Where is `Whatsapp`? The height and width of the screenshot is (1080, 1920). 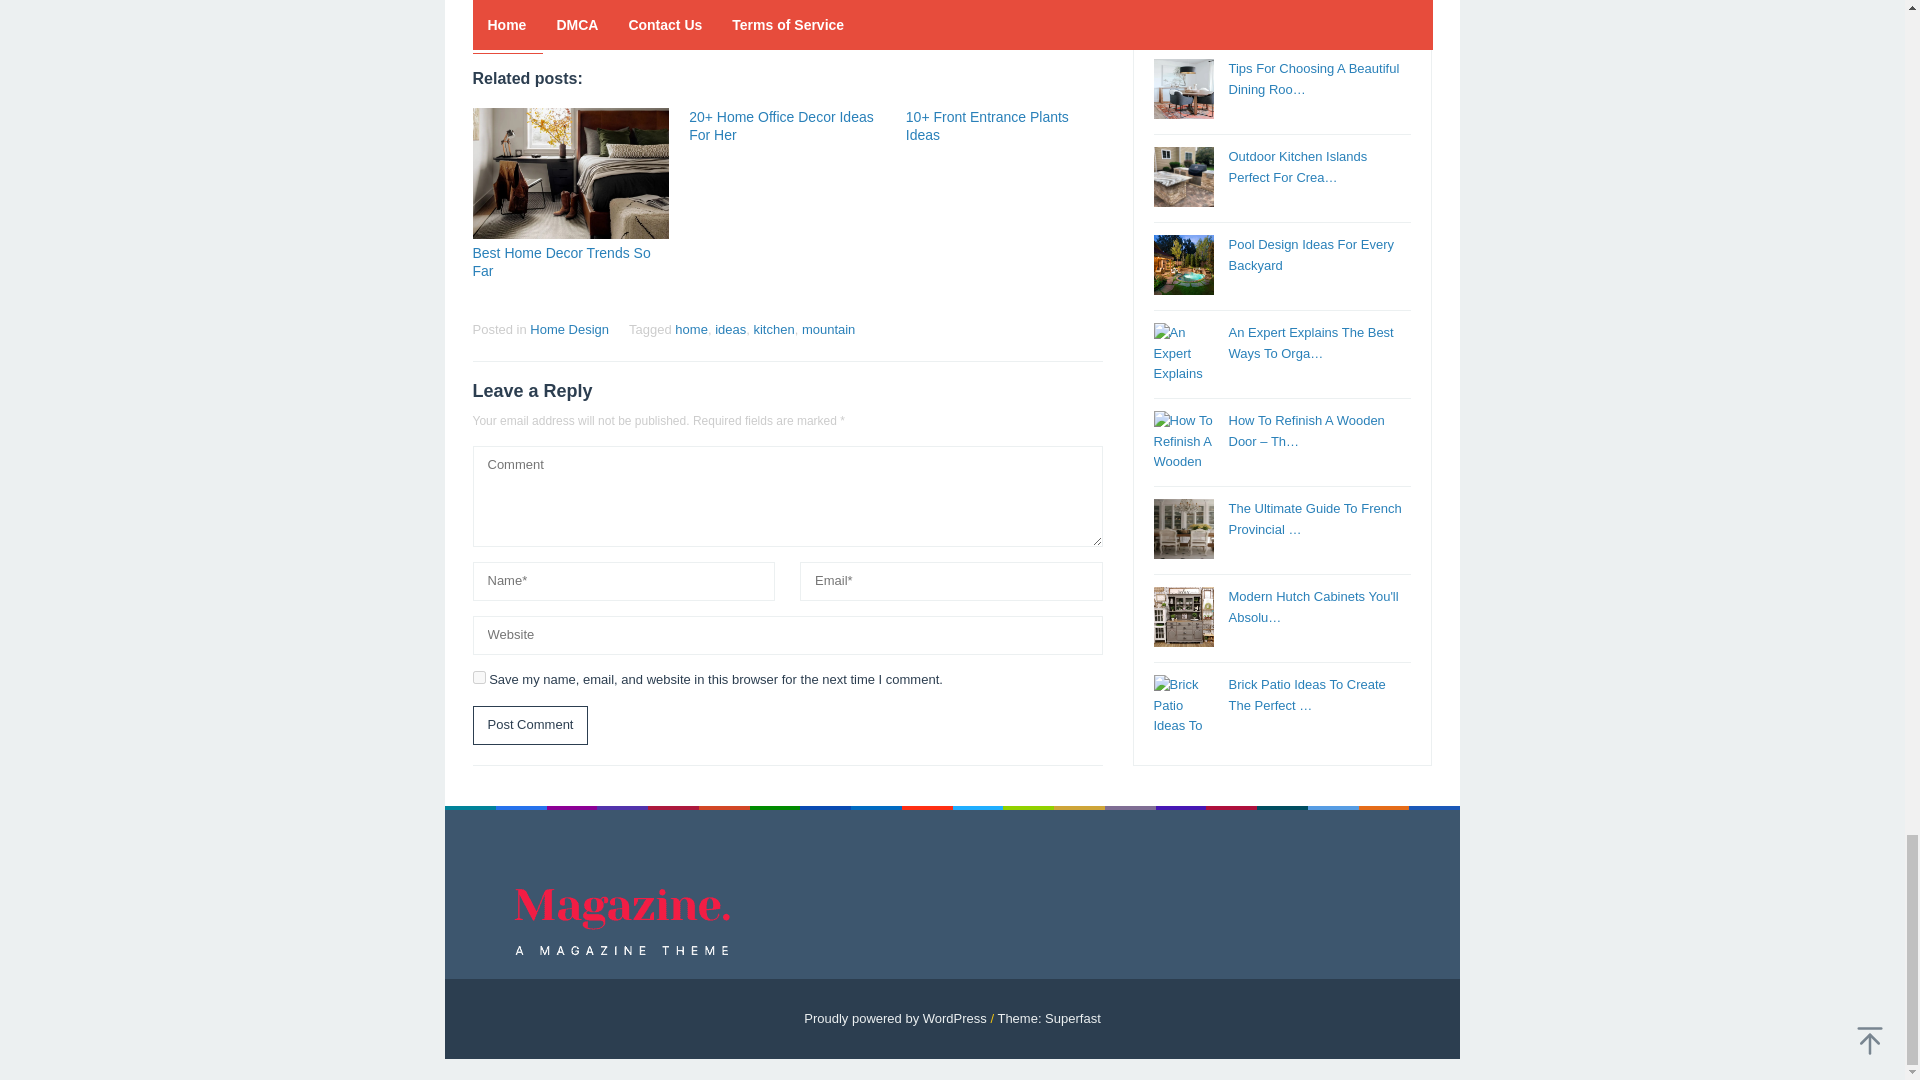 Whatsapp is located at coordinates (626, 18).